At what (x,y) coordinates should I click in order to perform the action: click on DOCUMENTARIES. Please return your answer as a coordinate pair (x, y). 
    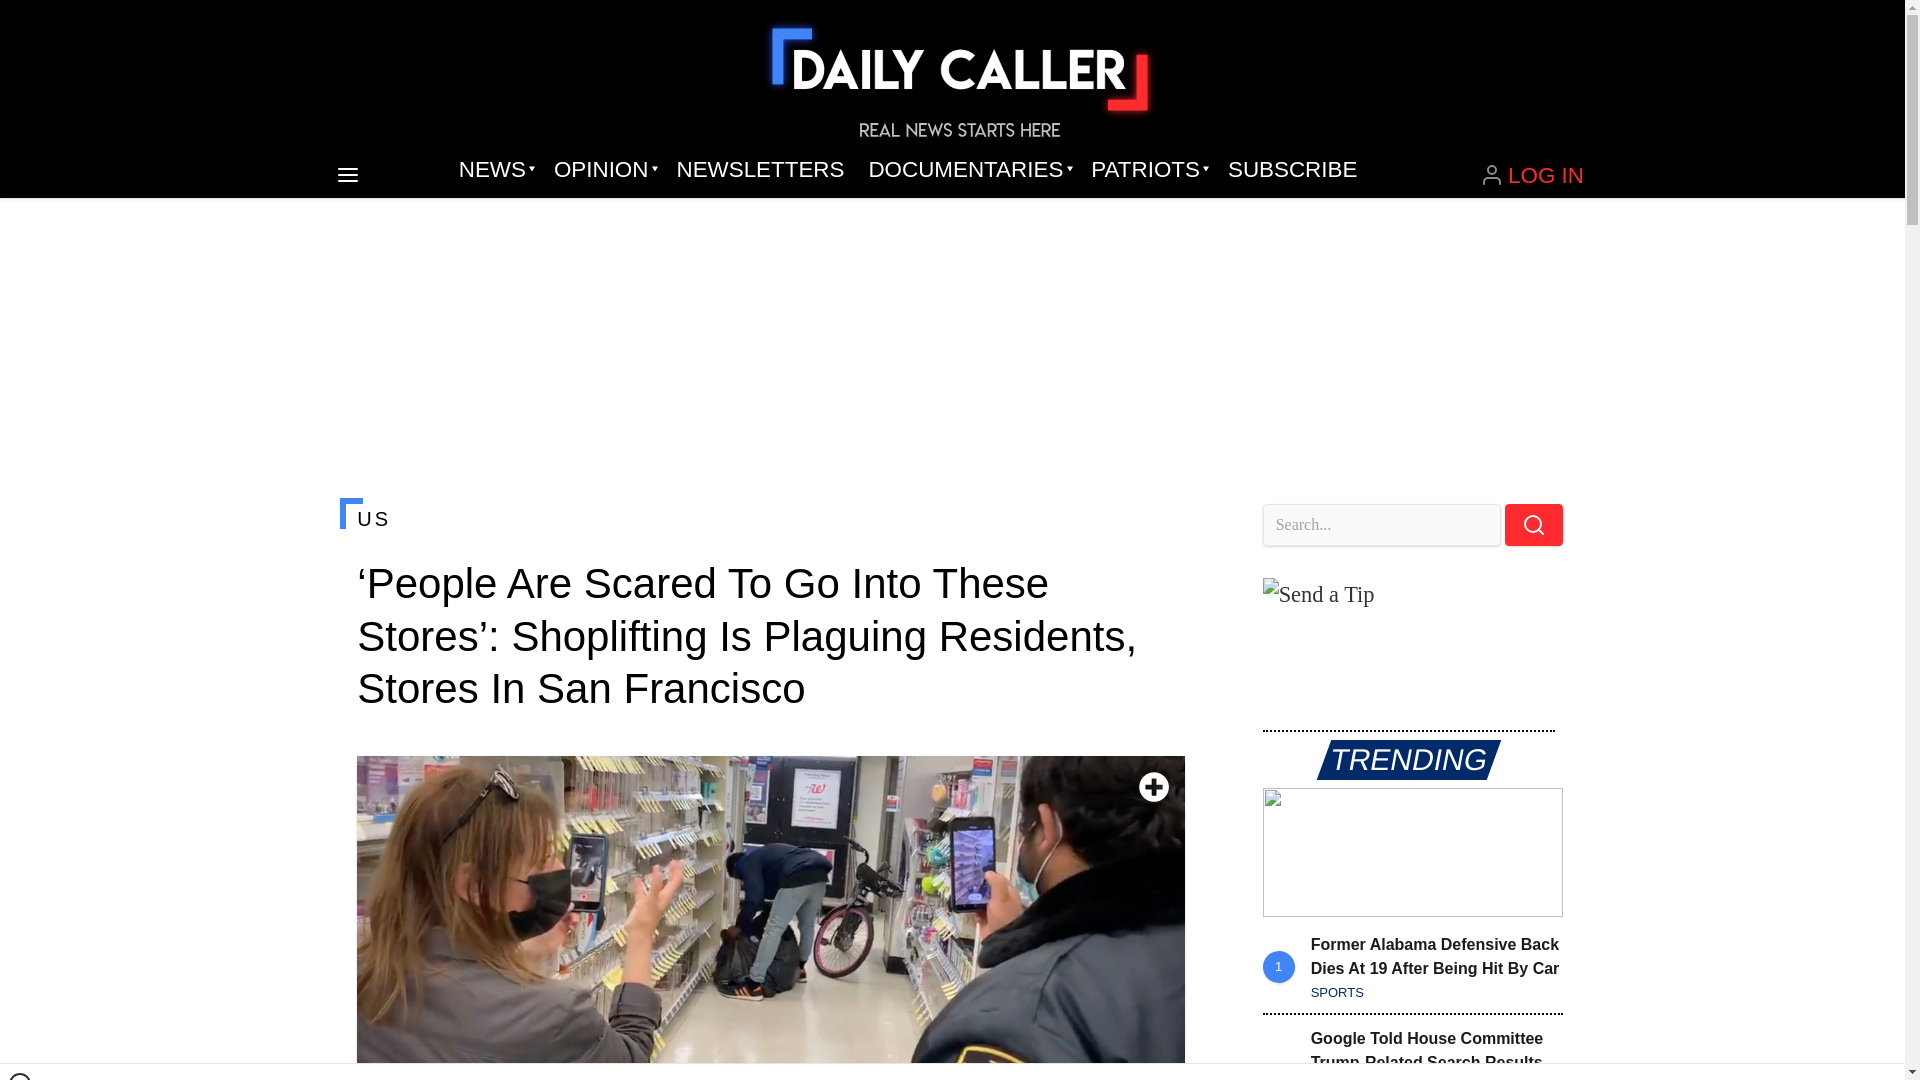
    Looking at the image, I should click on (968, 170).